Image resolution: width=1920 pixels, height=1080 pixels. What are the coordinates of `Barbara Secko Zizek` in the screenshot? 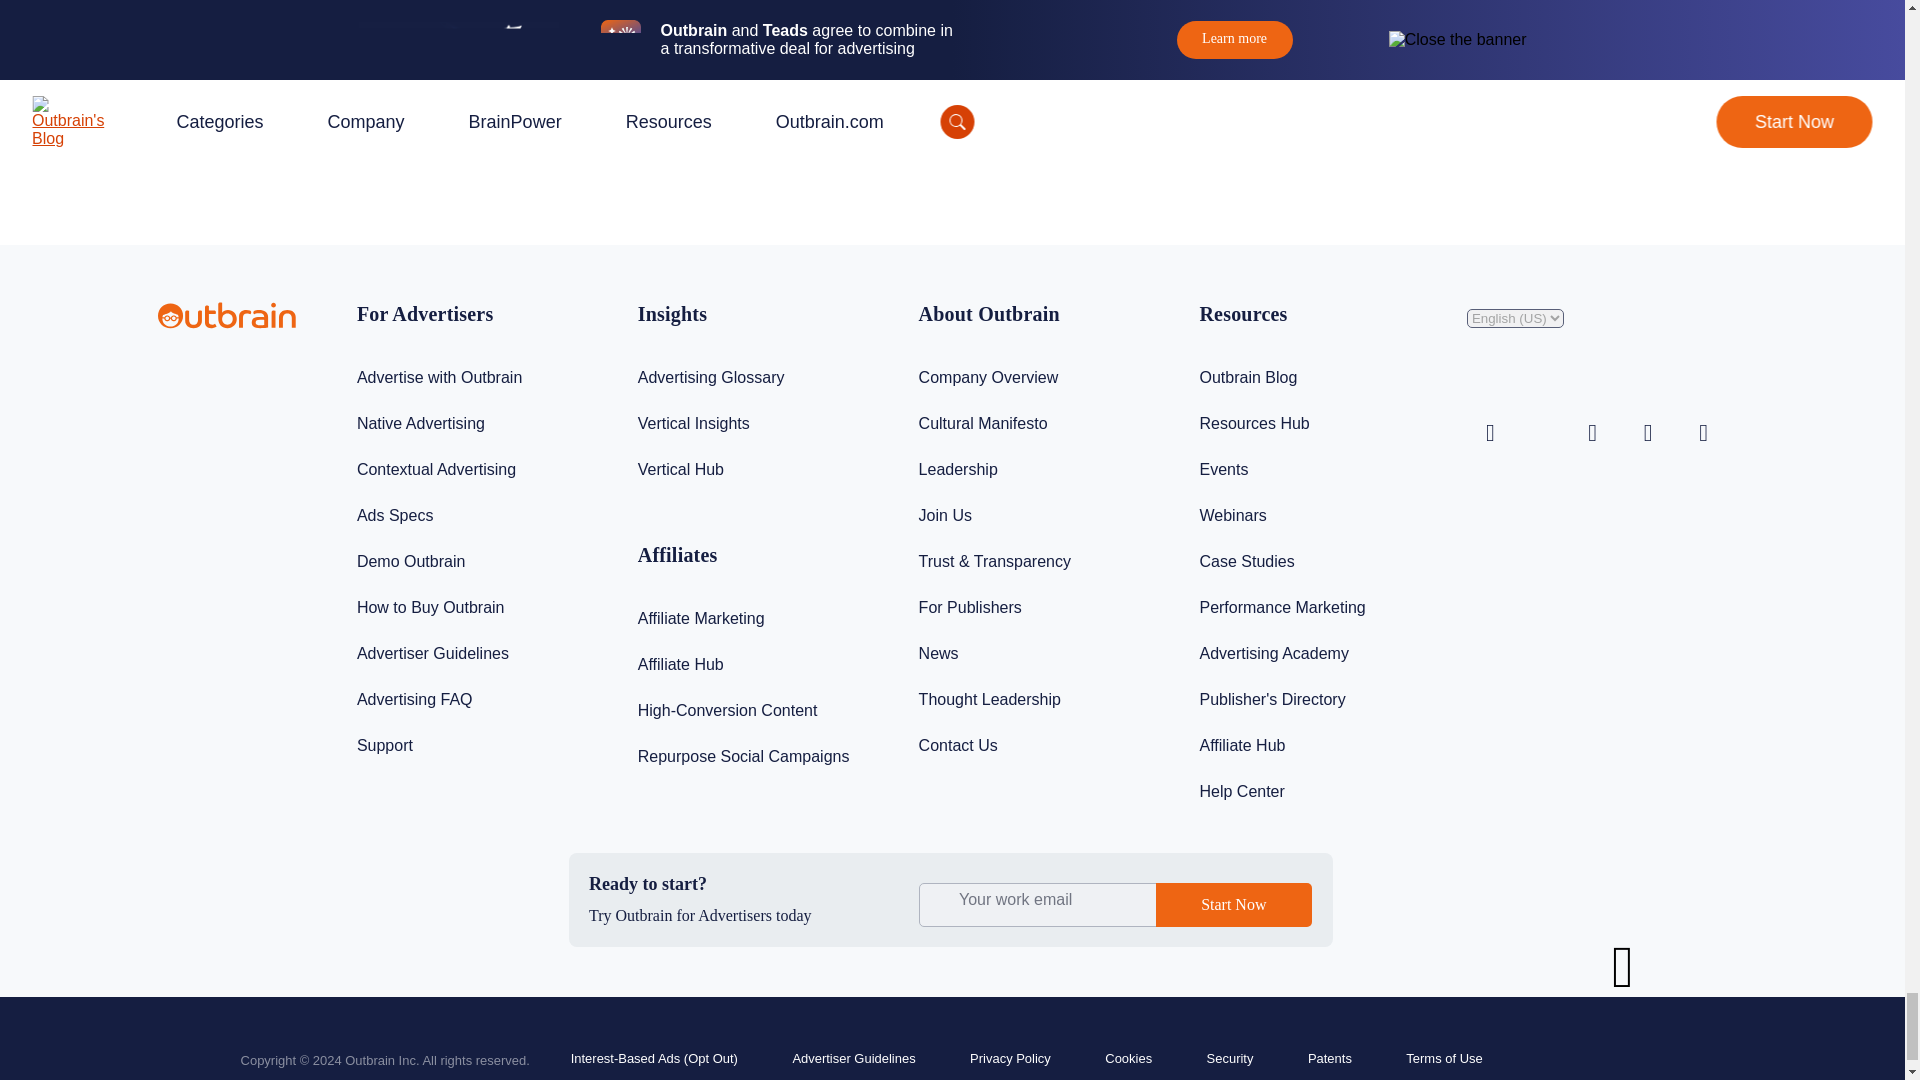 It's located at (442, 111).